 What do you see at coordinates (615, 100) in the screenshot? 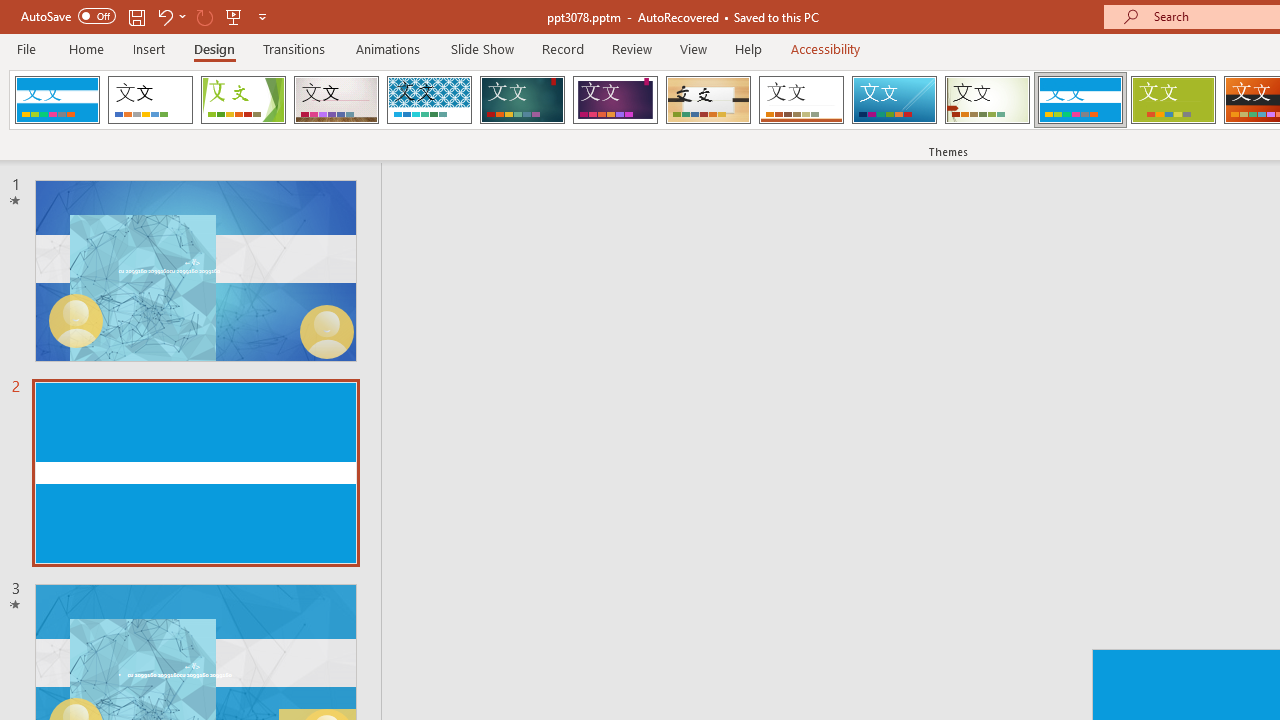
I see `Ion Boardroom` at bounding box center [615, 100].